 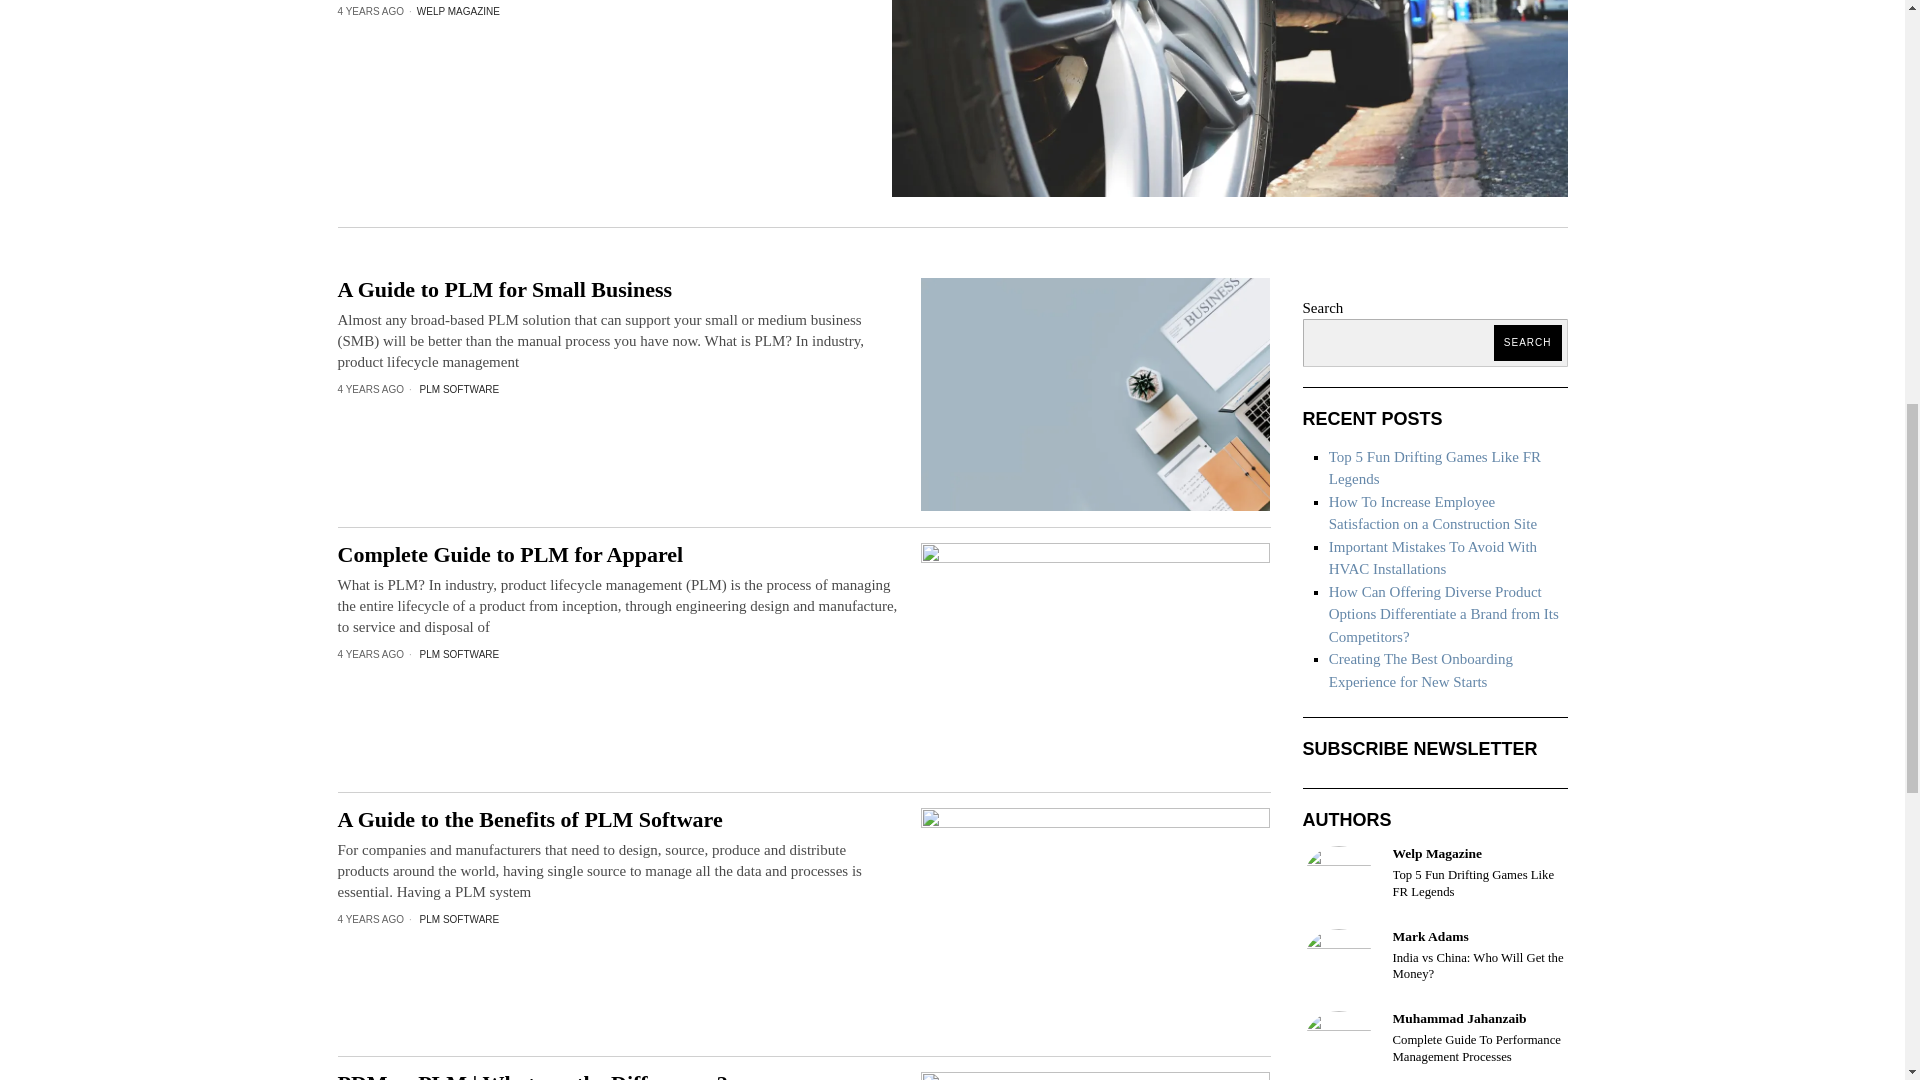 What do you see at coordinates (458, 12) in the screenshot?
I see `WELP MAGAZINE` at bounding box center [458, 12].